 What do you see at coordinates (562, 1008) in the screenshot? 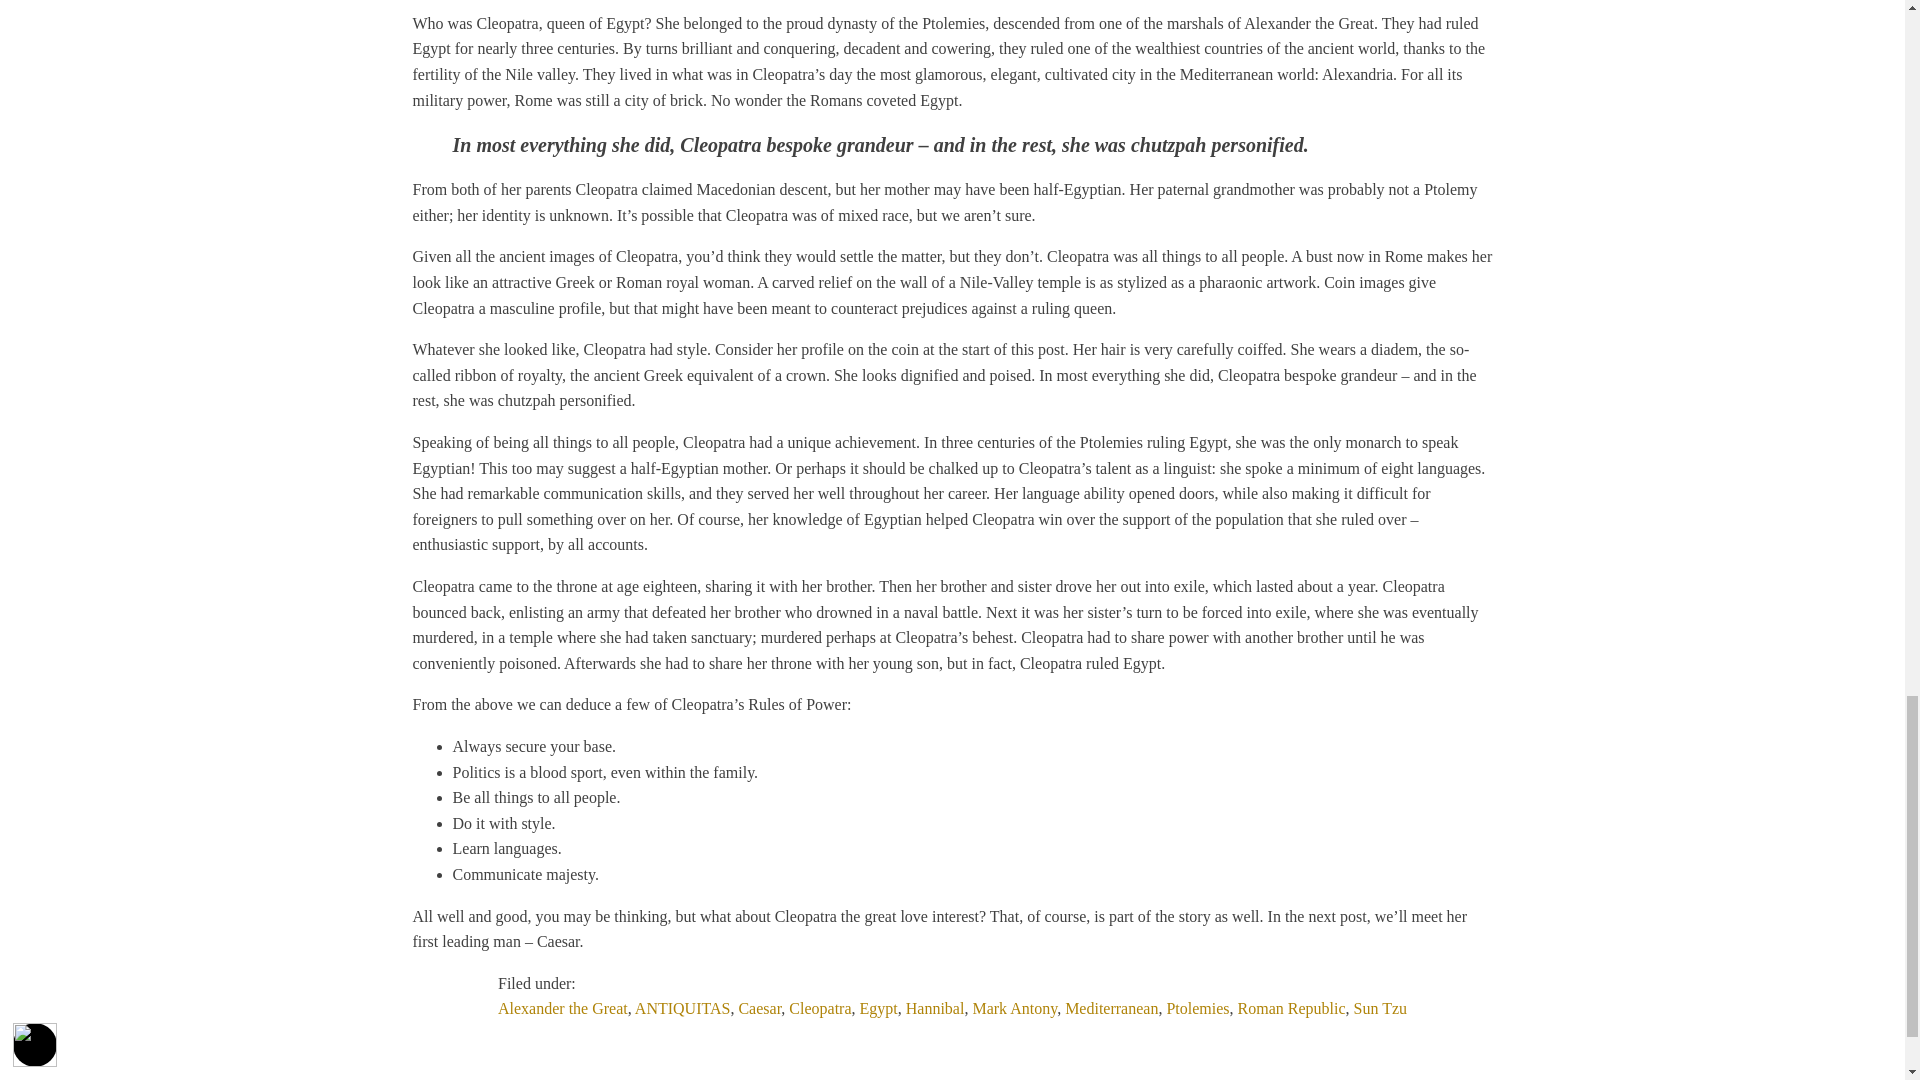
I see `Alexander the Great` at bounding box center [562, 1008].